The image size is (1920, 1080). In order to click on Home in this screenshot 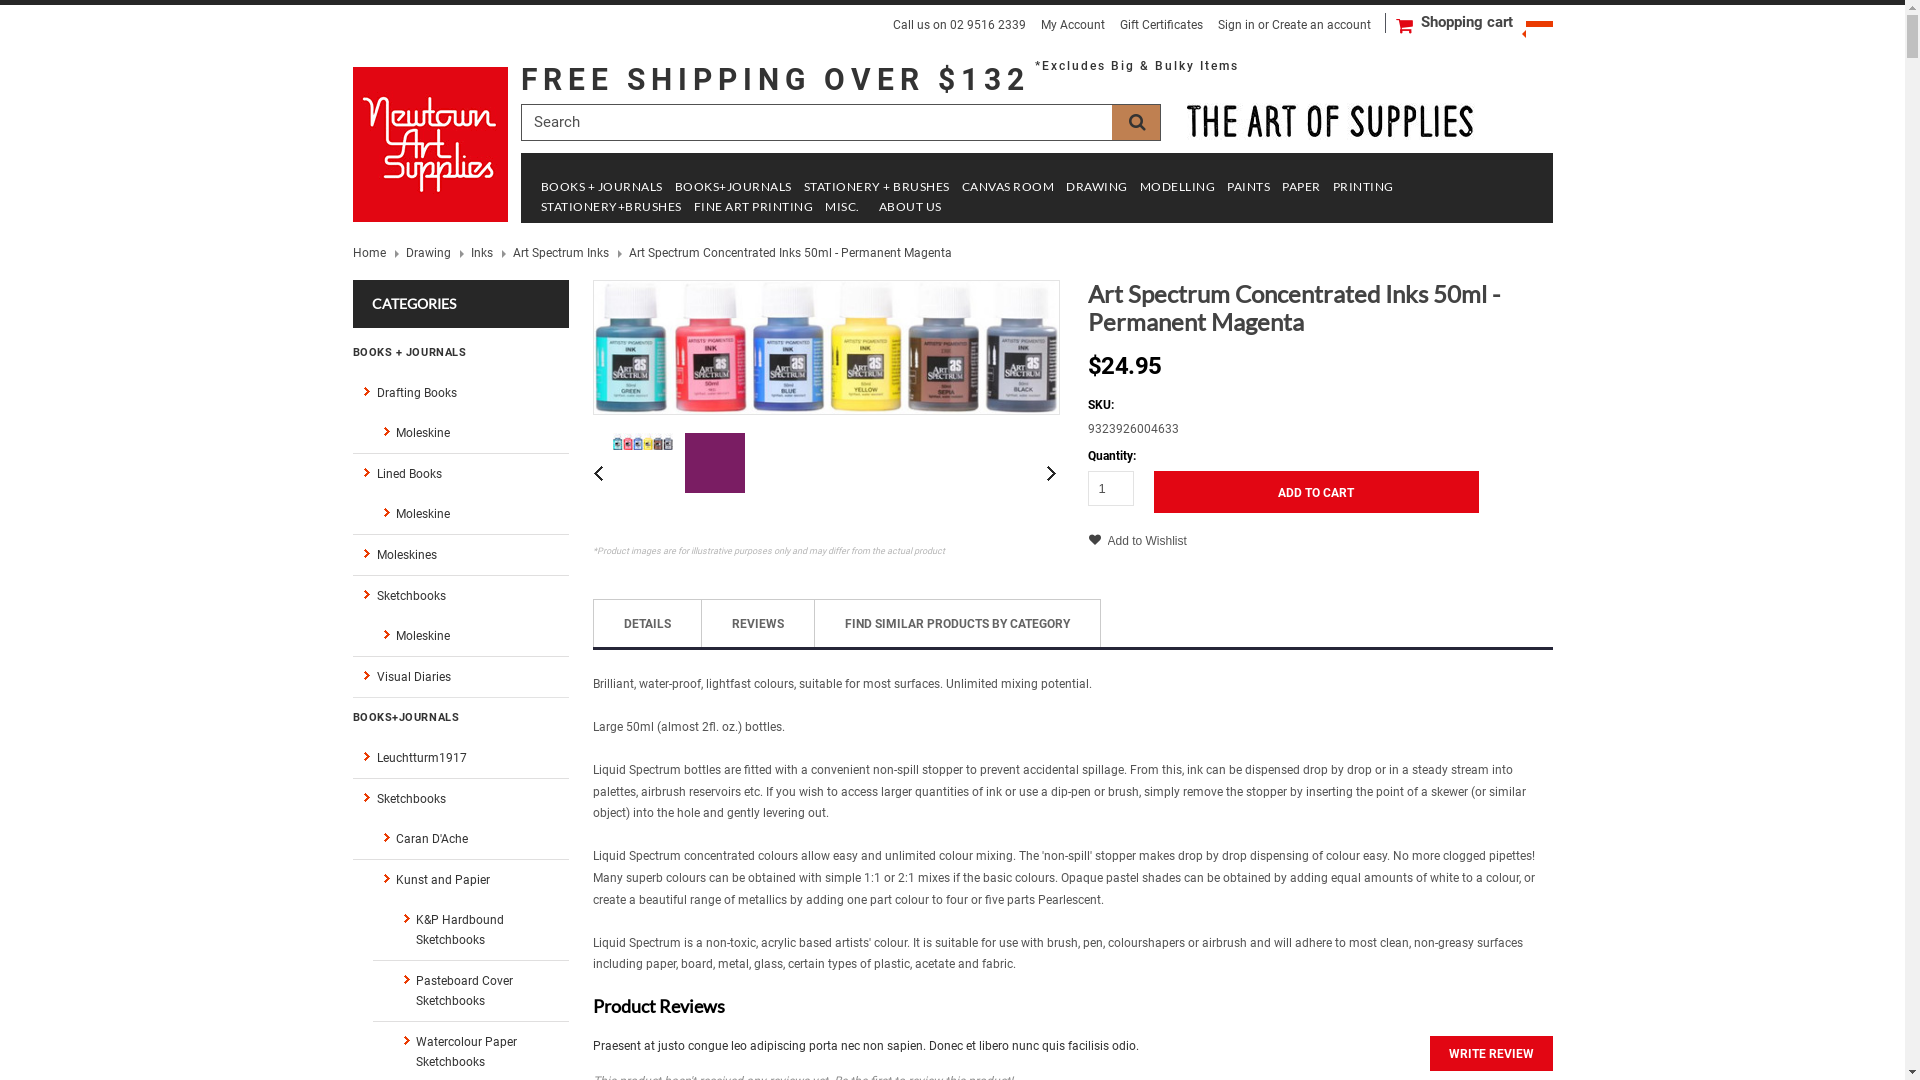, I will do `click(375, 252)`.